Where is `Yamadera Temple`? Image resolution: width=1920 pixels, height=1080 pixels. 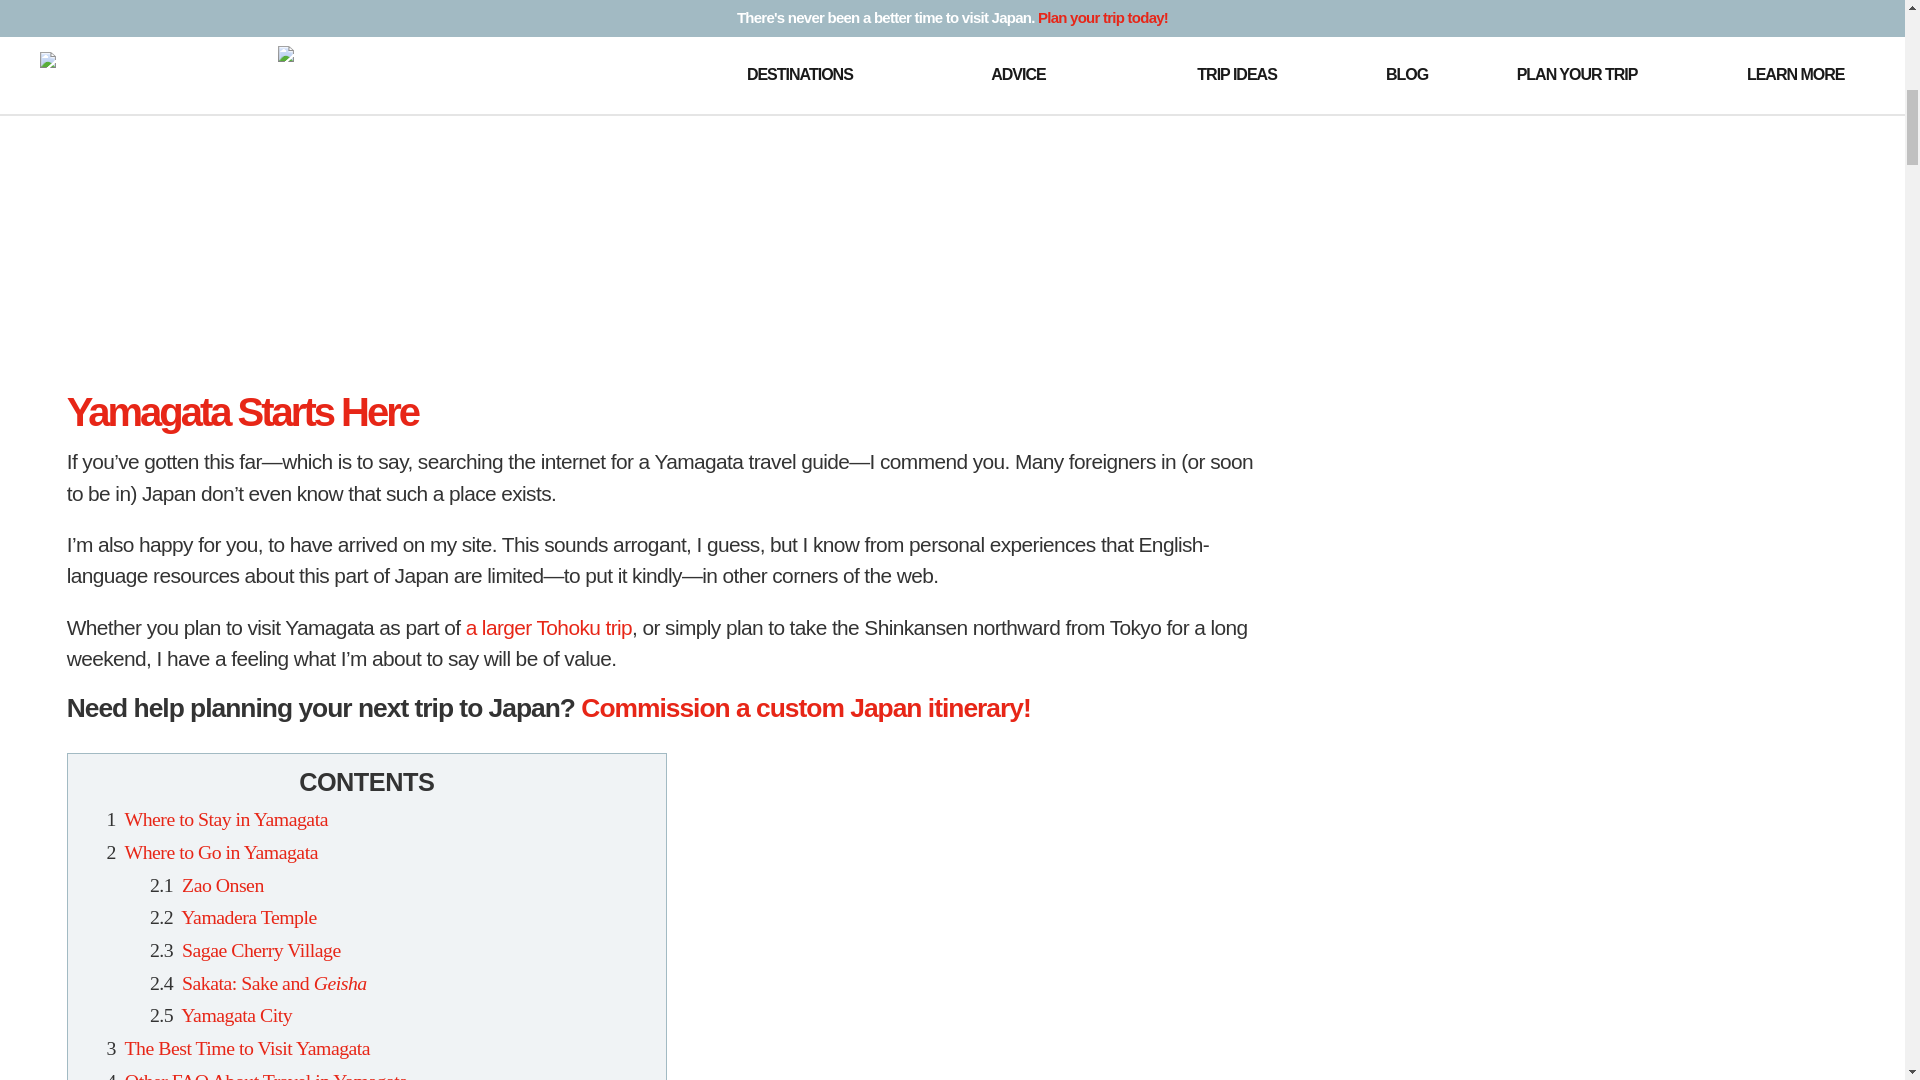 Yamadera Temple is located at coordinates (248, 916).